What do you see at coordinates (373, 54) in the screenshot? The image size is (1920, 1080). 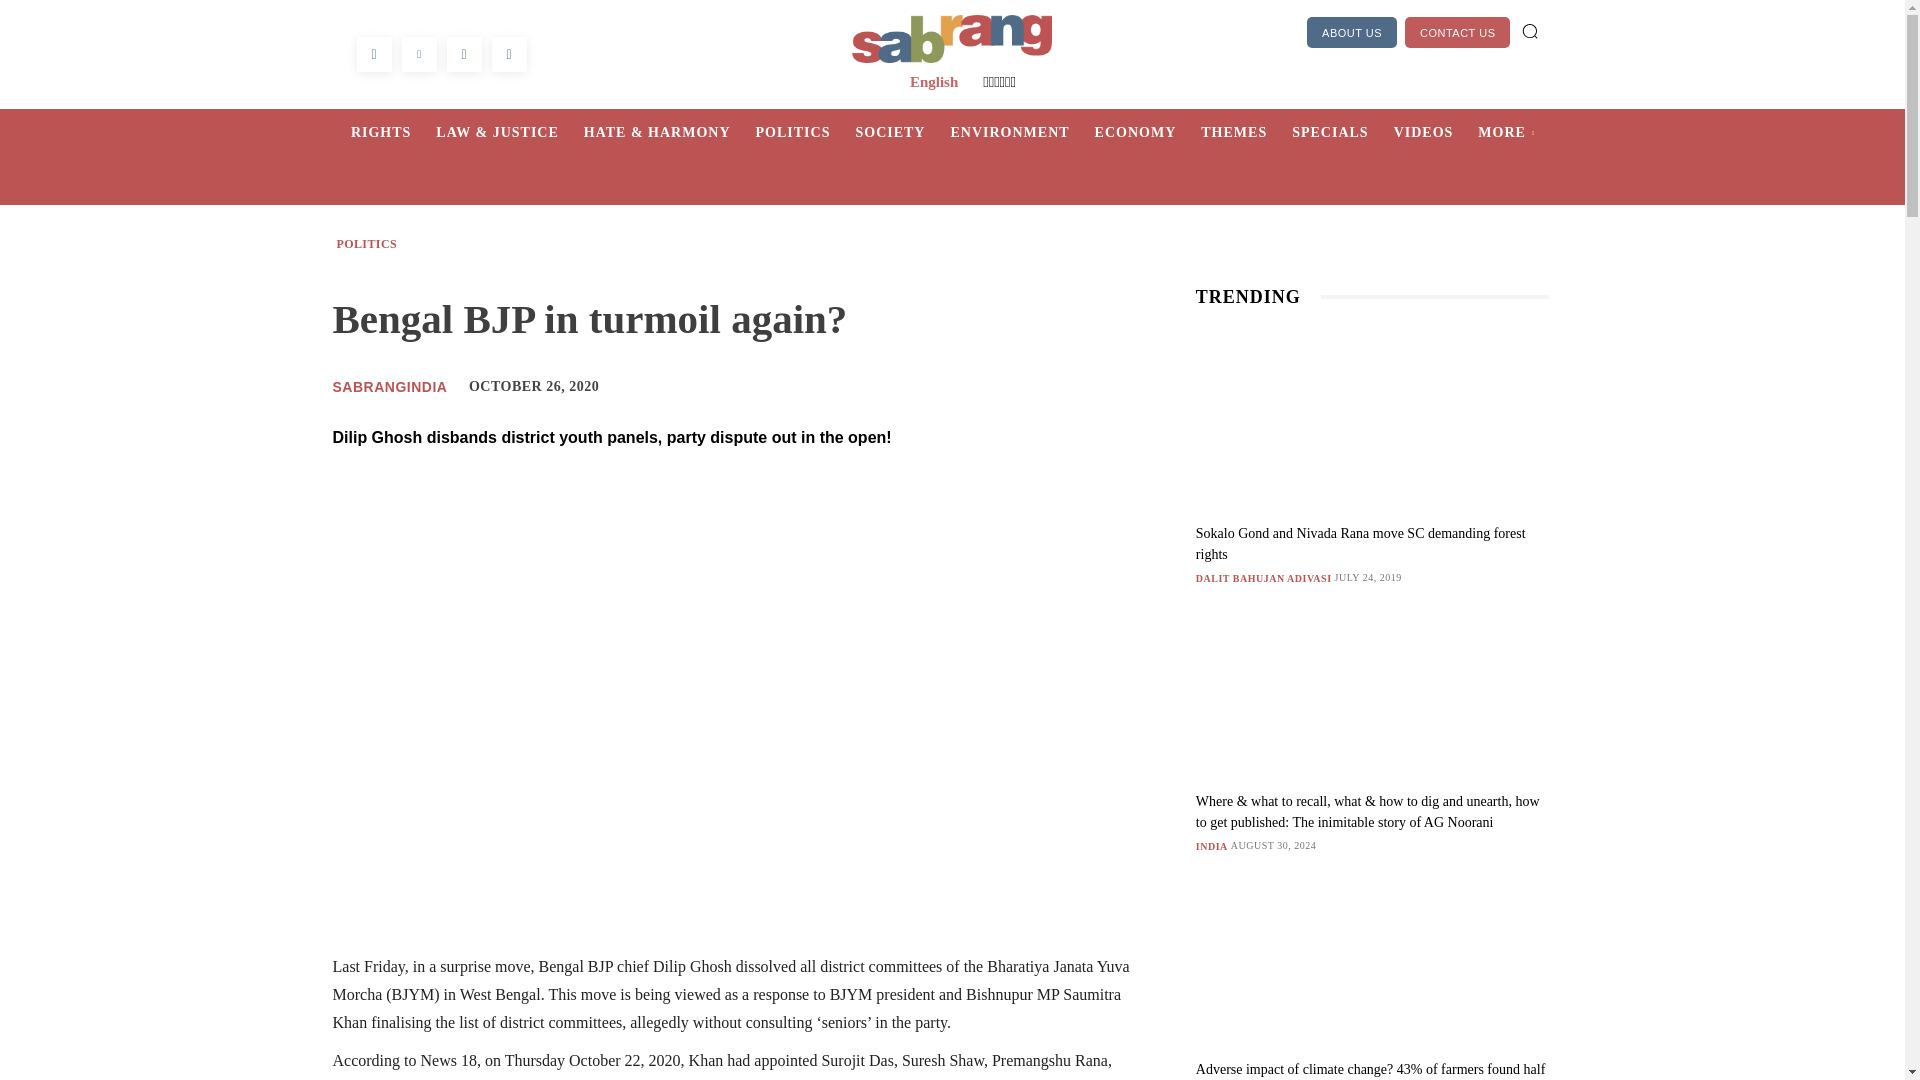 I see `Facebook` at bounding box center [373, 54].